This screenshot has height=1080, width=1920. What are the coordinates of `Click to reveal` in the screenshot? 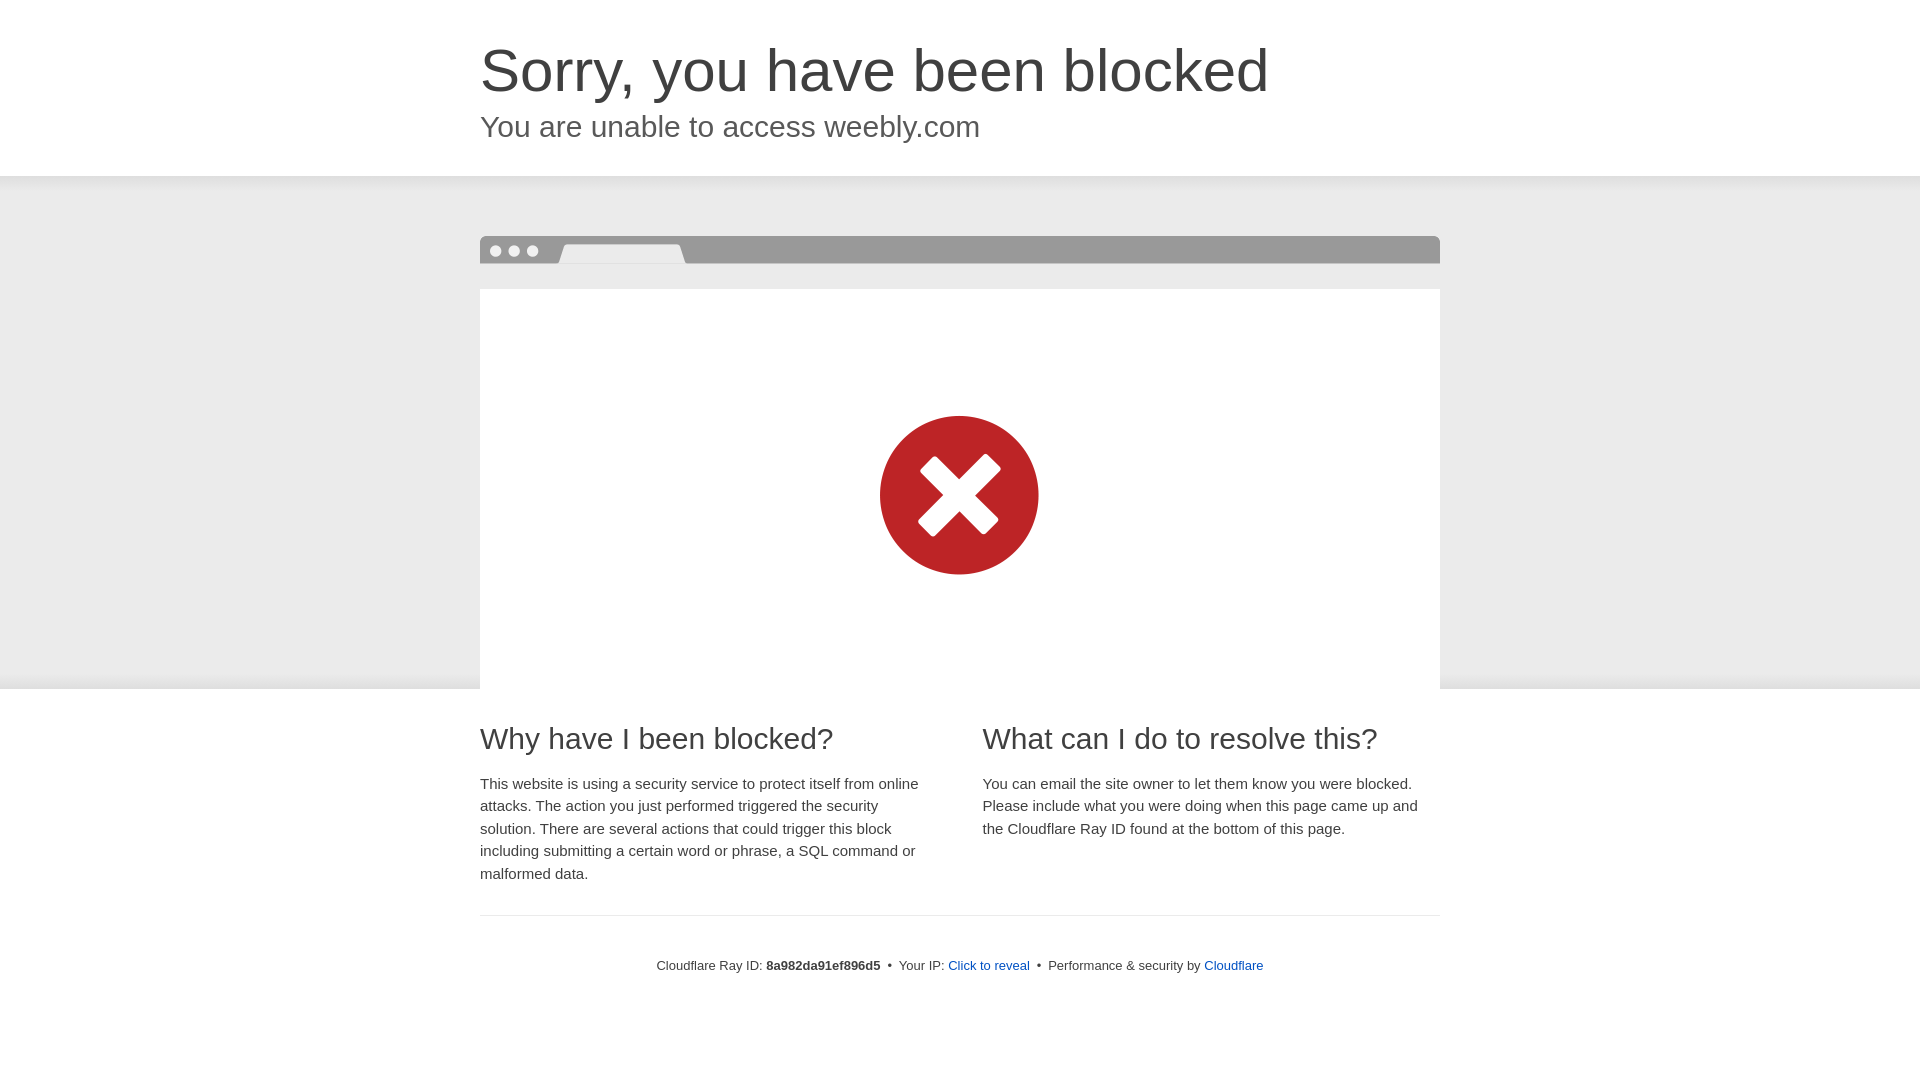 It's located at (988, 966).